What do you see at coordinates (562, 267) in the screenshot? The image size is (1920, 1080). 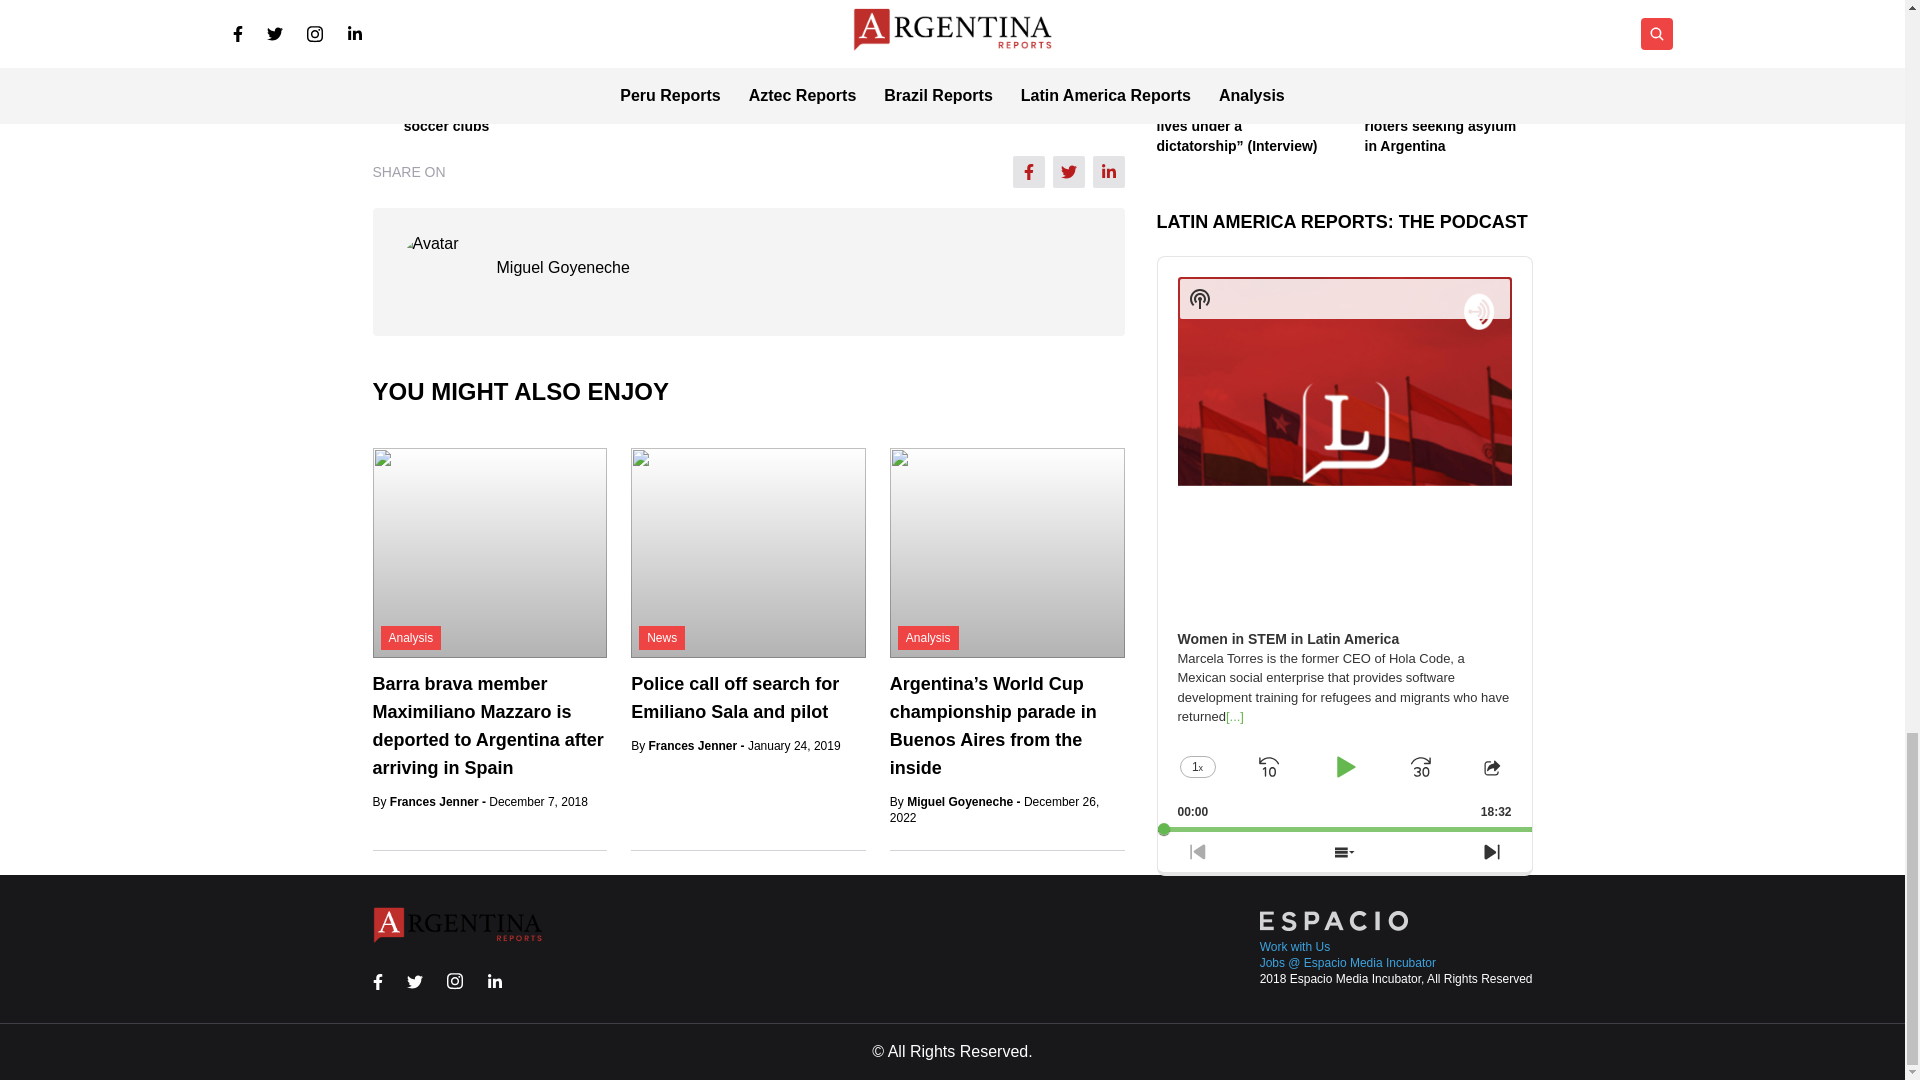 I see `Miguel Goyeneche` at bounding box center [562, 267].